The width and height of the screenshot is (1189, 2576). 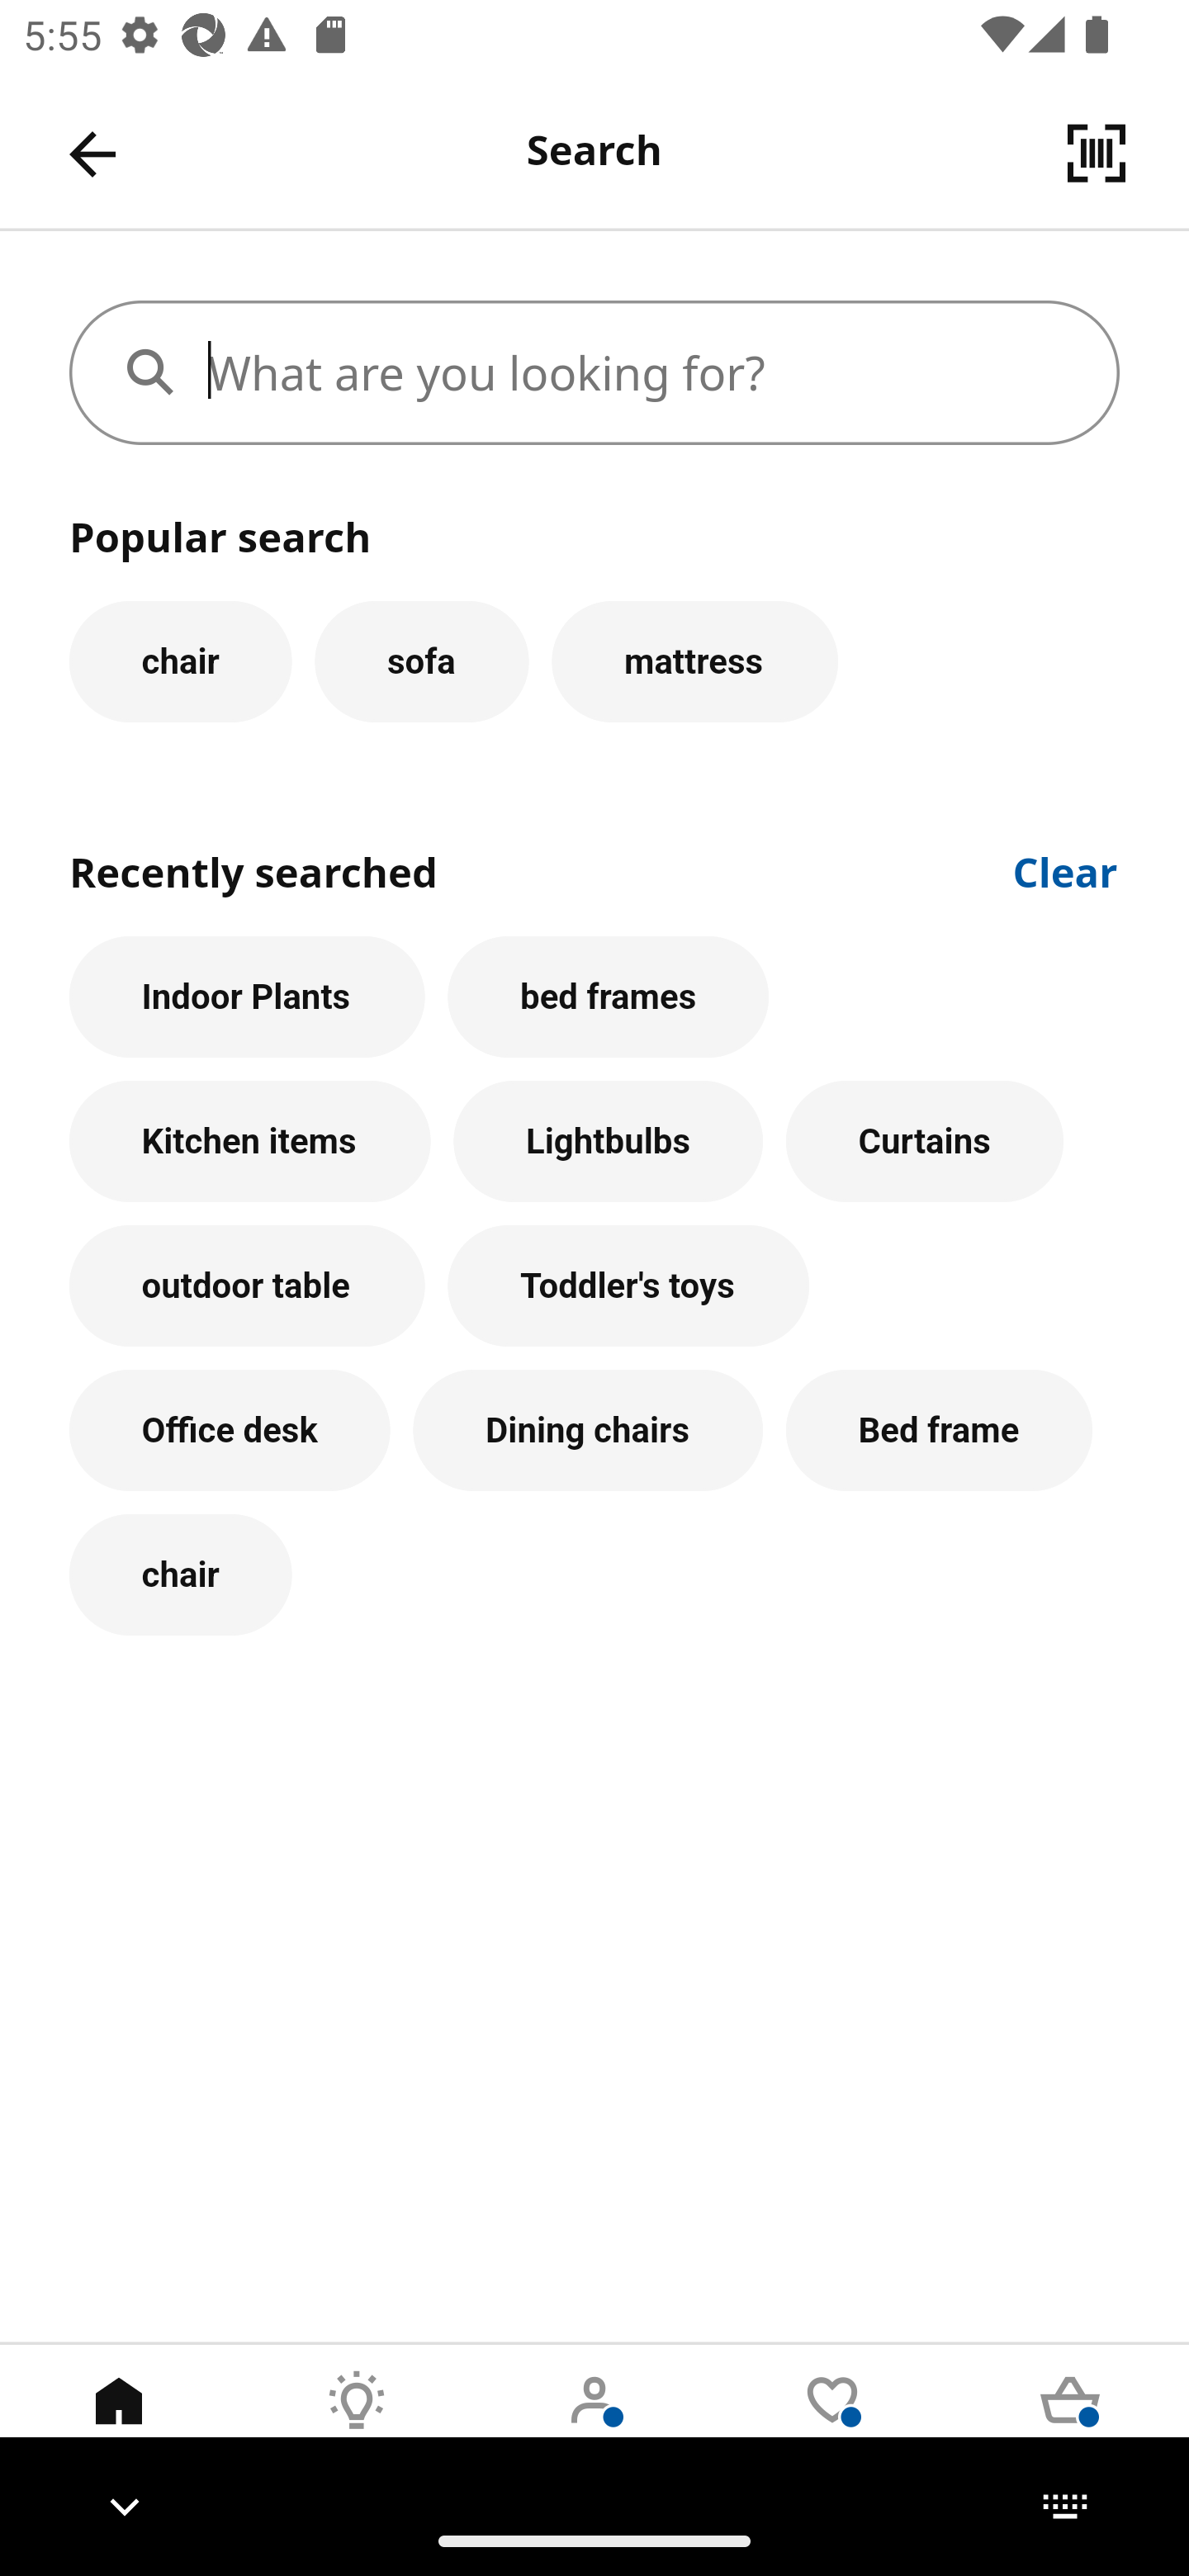 I want to click on Toddler's toys, so click(x=628, y=1286).